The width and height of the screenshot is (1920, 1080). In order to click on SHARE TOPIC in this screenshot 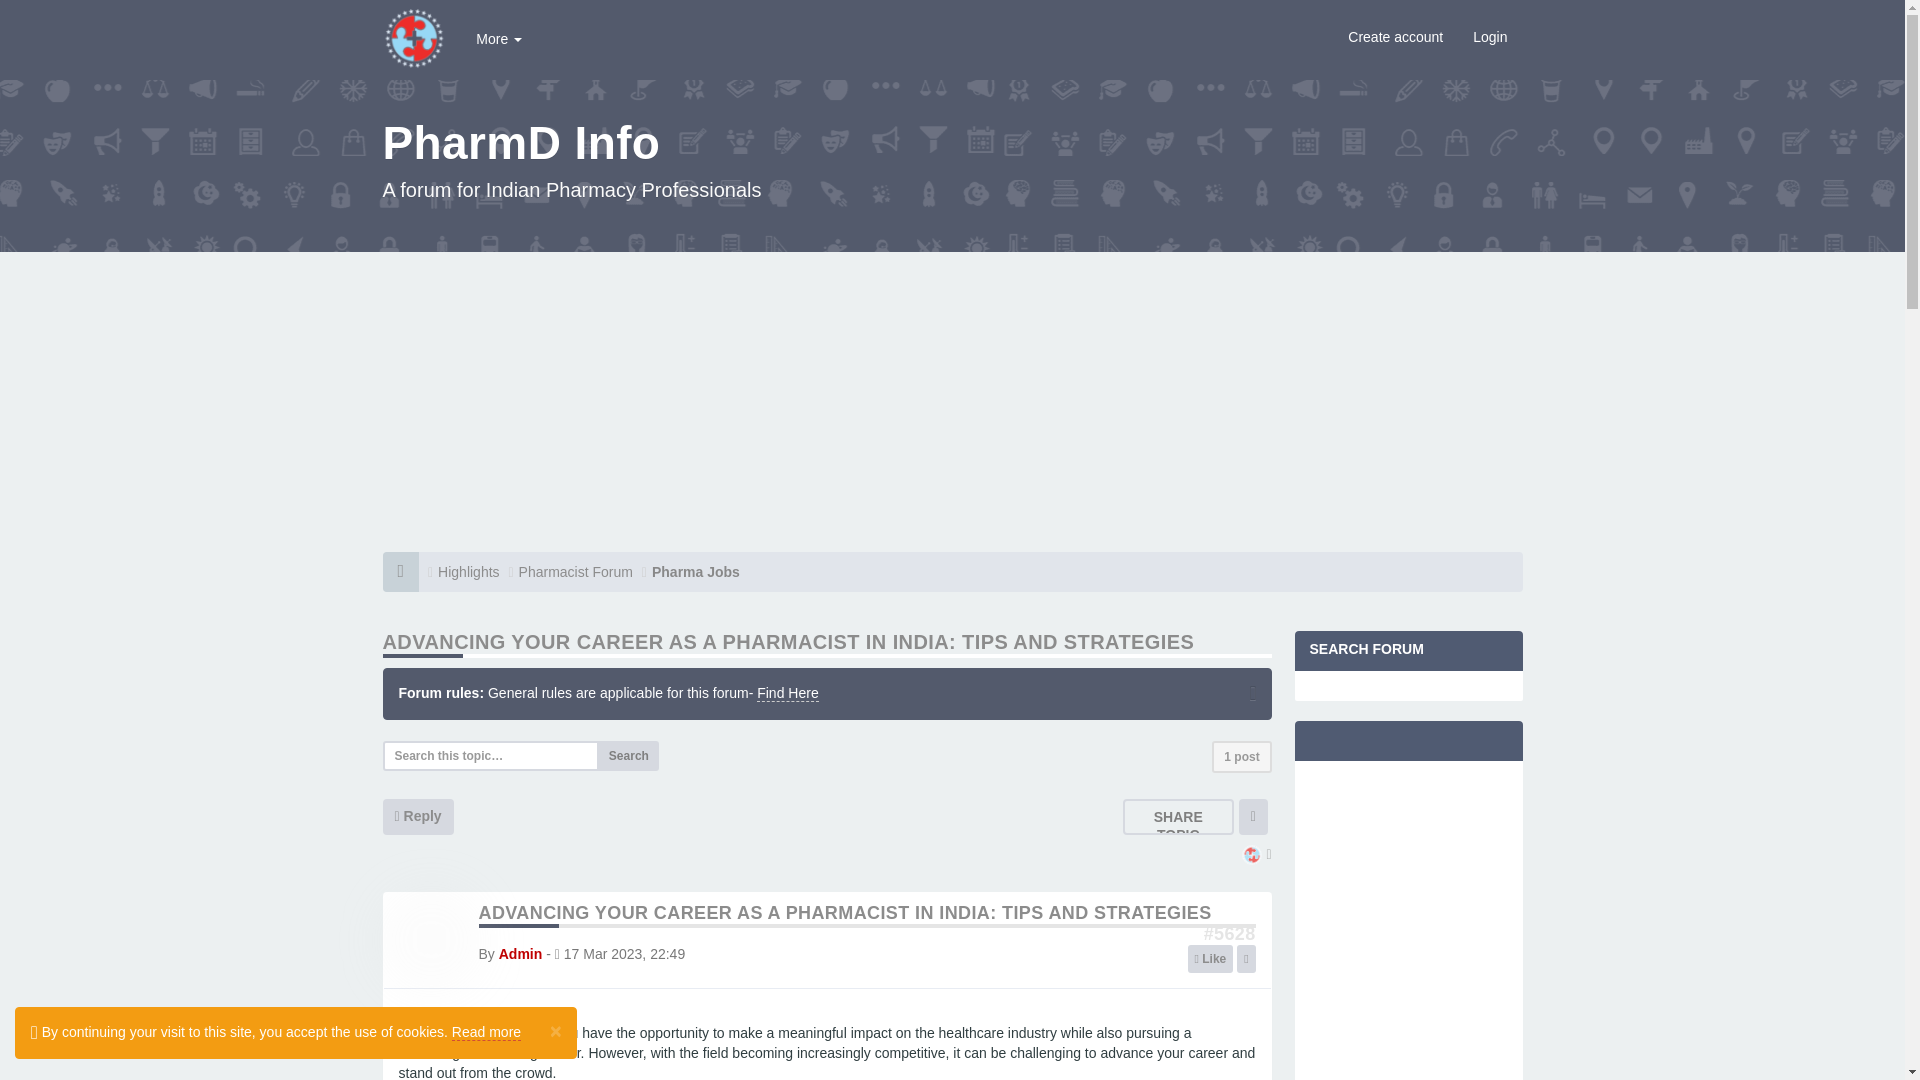, I will do `click(1178, 826)`.